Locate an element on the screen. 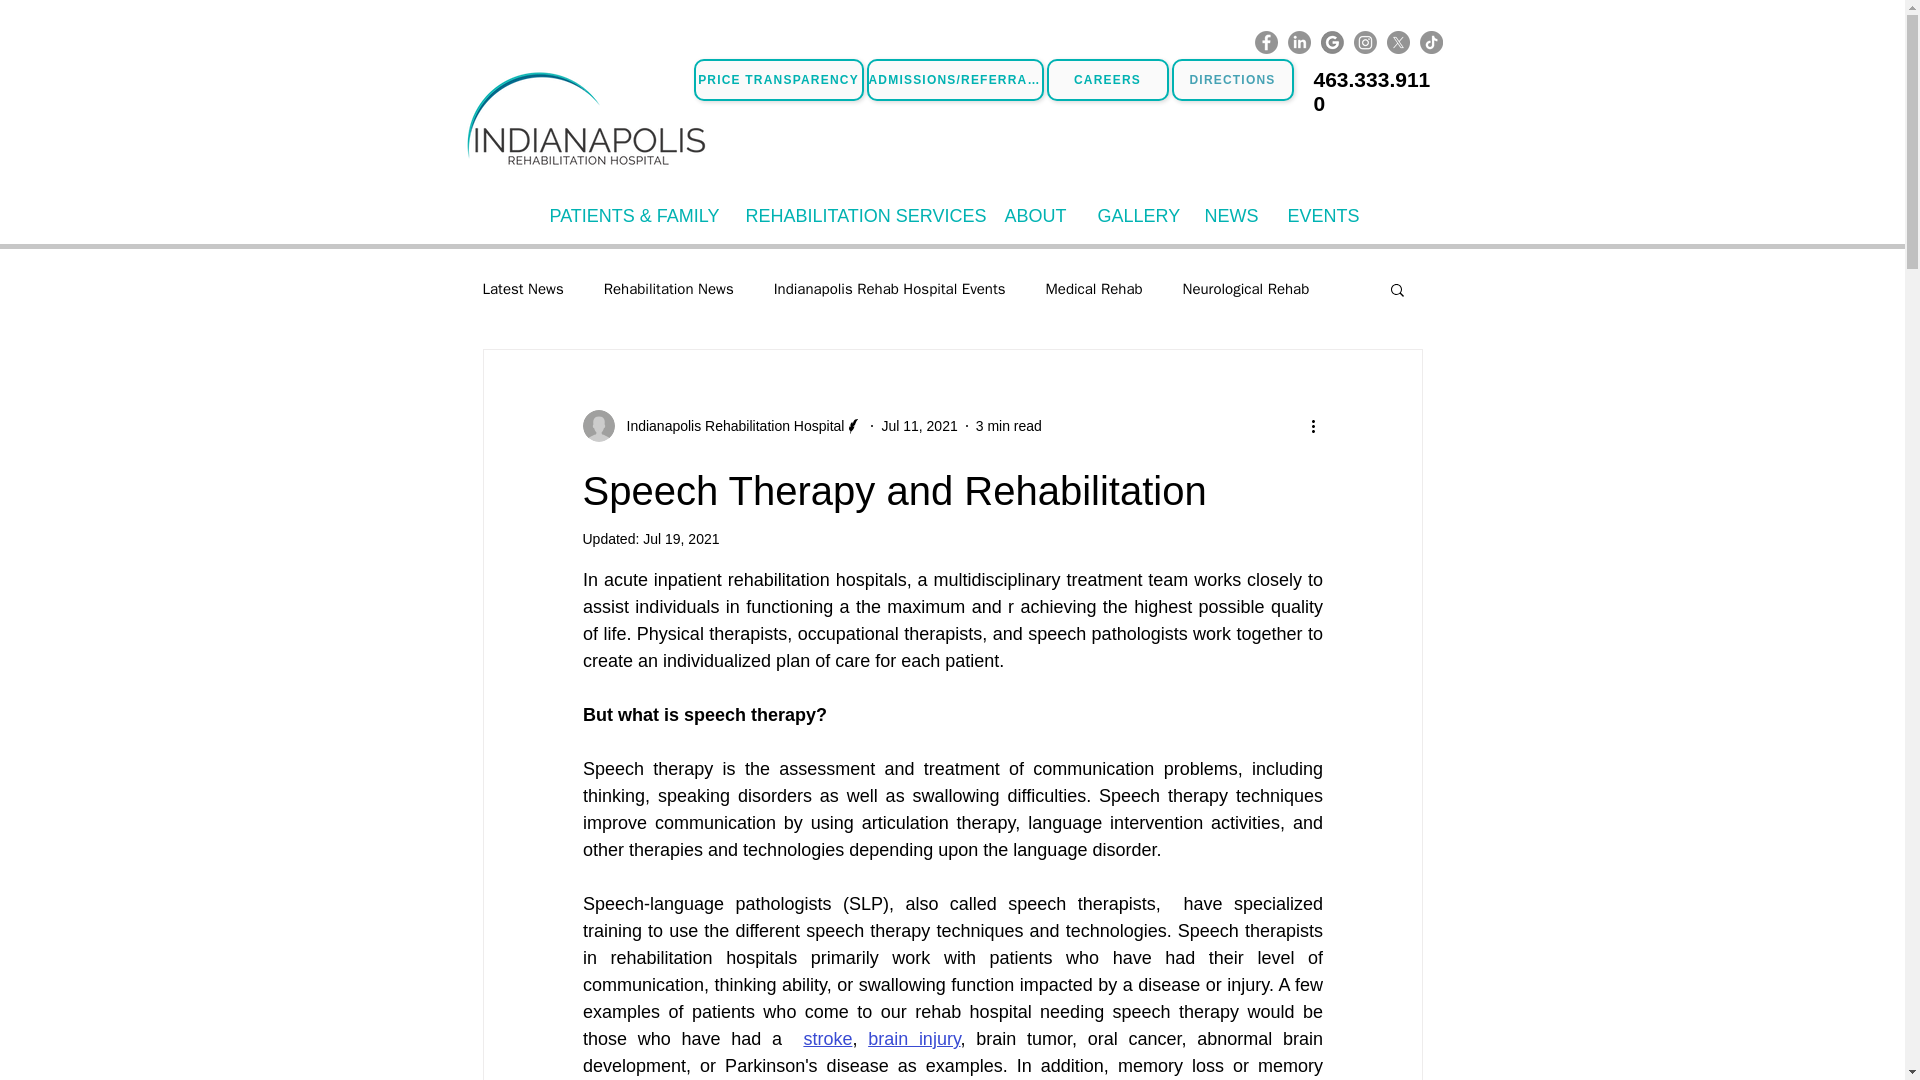  DIRECTIONS is located at coordinates (1232, 80).